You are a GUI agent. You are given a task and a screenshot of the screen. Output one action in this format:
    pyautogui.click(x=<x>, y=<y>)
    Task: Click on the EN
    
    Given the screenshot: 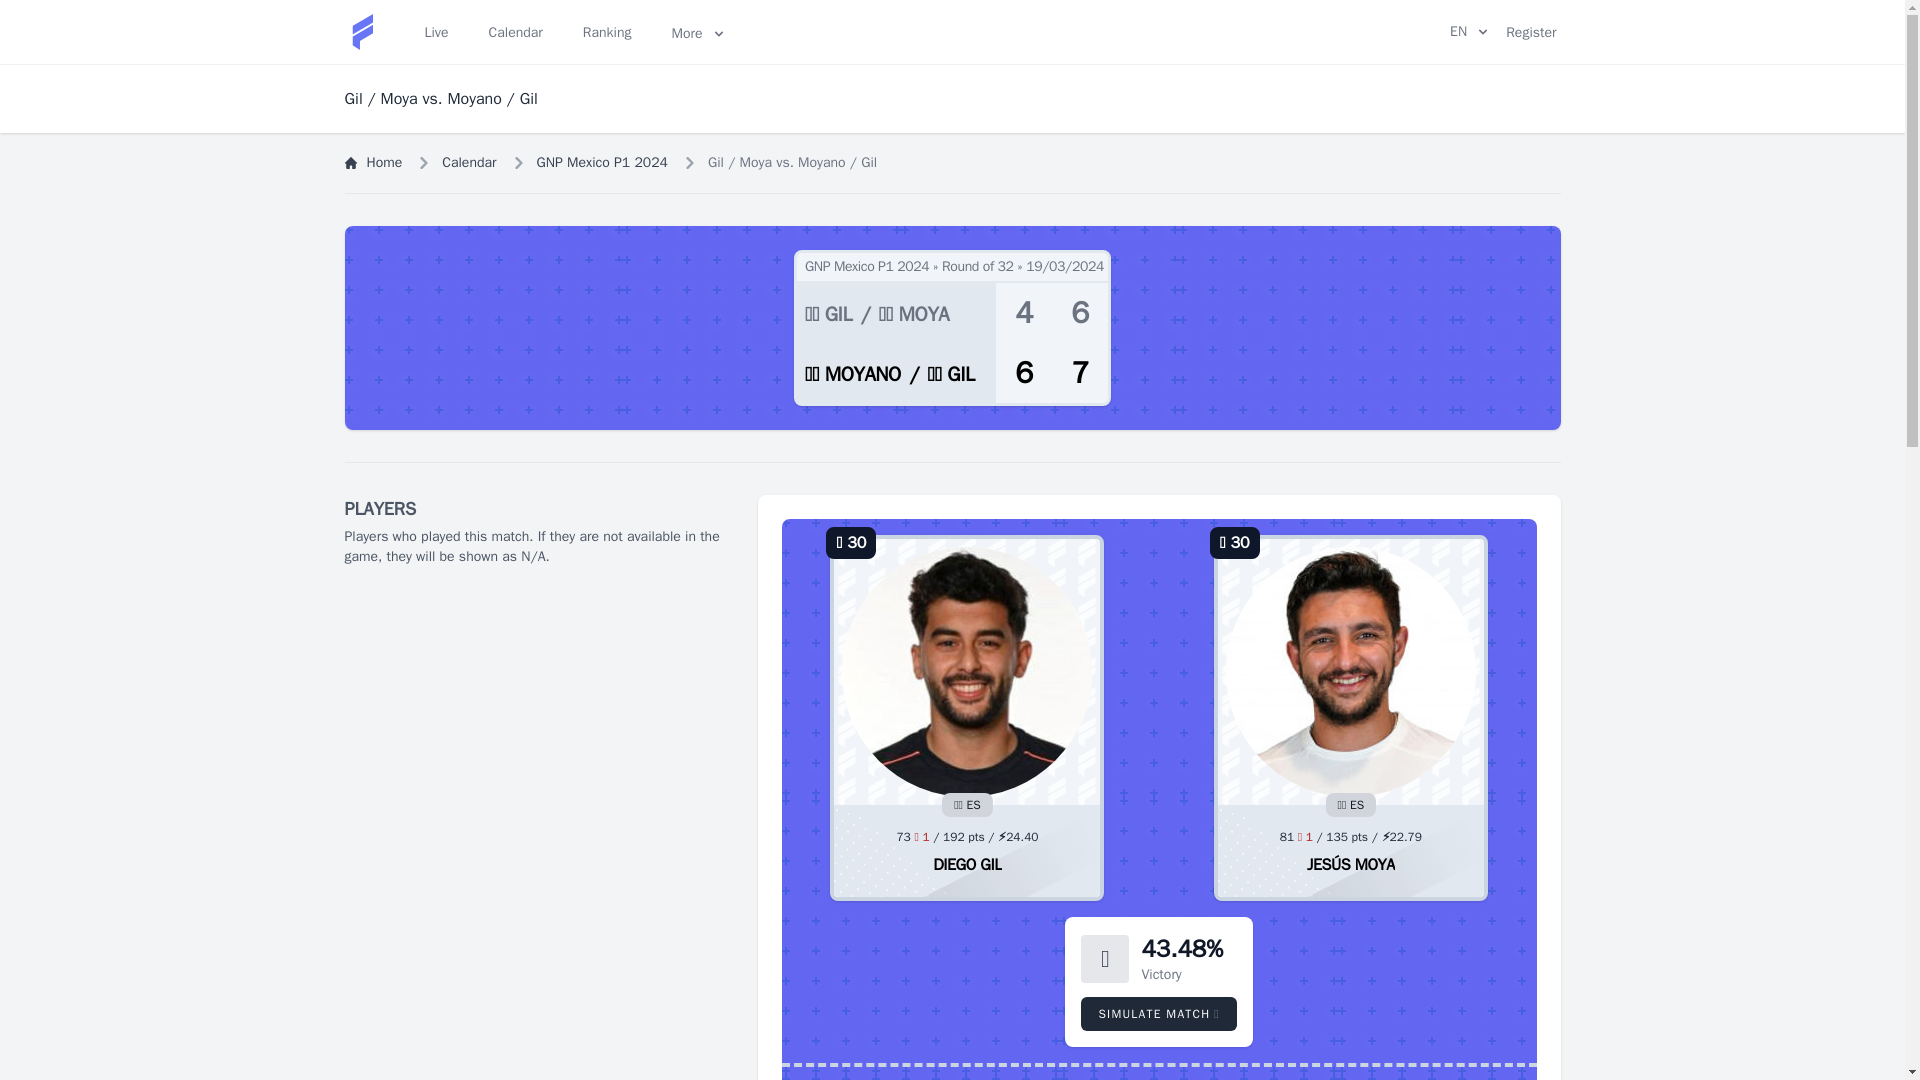 What is the action you would take?
    pyautogui.click(x=1468, y=32)
    